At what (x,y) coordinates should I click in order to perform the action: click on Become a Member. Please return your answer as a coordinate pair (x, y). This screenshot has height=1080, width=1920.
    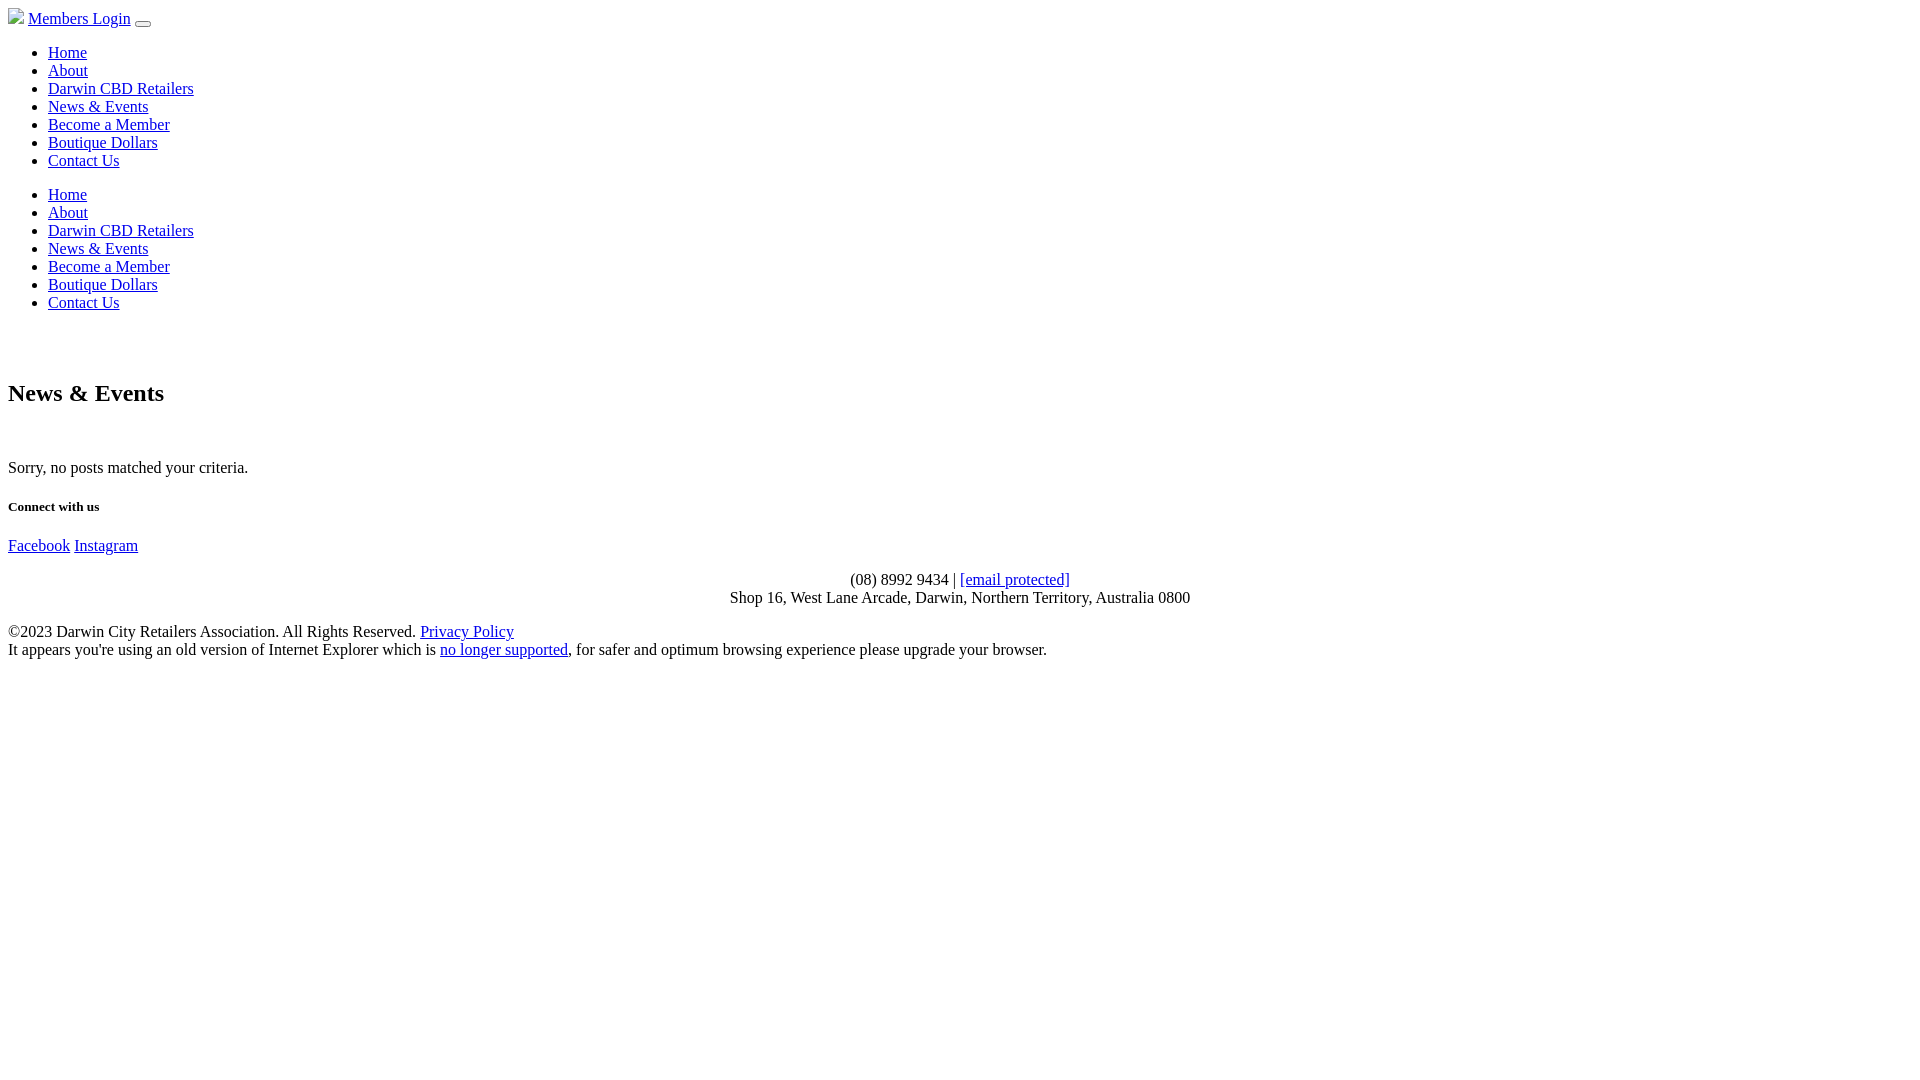
    Looking at the image, I should click on (109, 124).